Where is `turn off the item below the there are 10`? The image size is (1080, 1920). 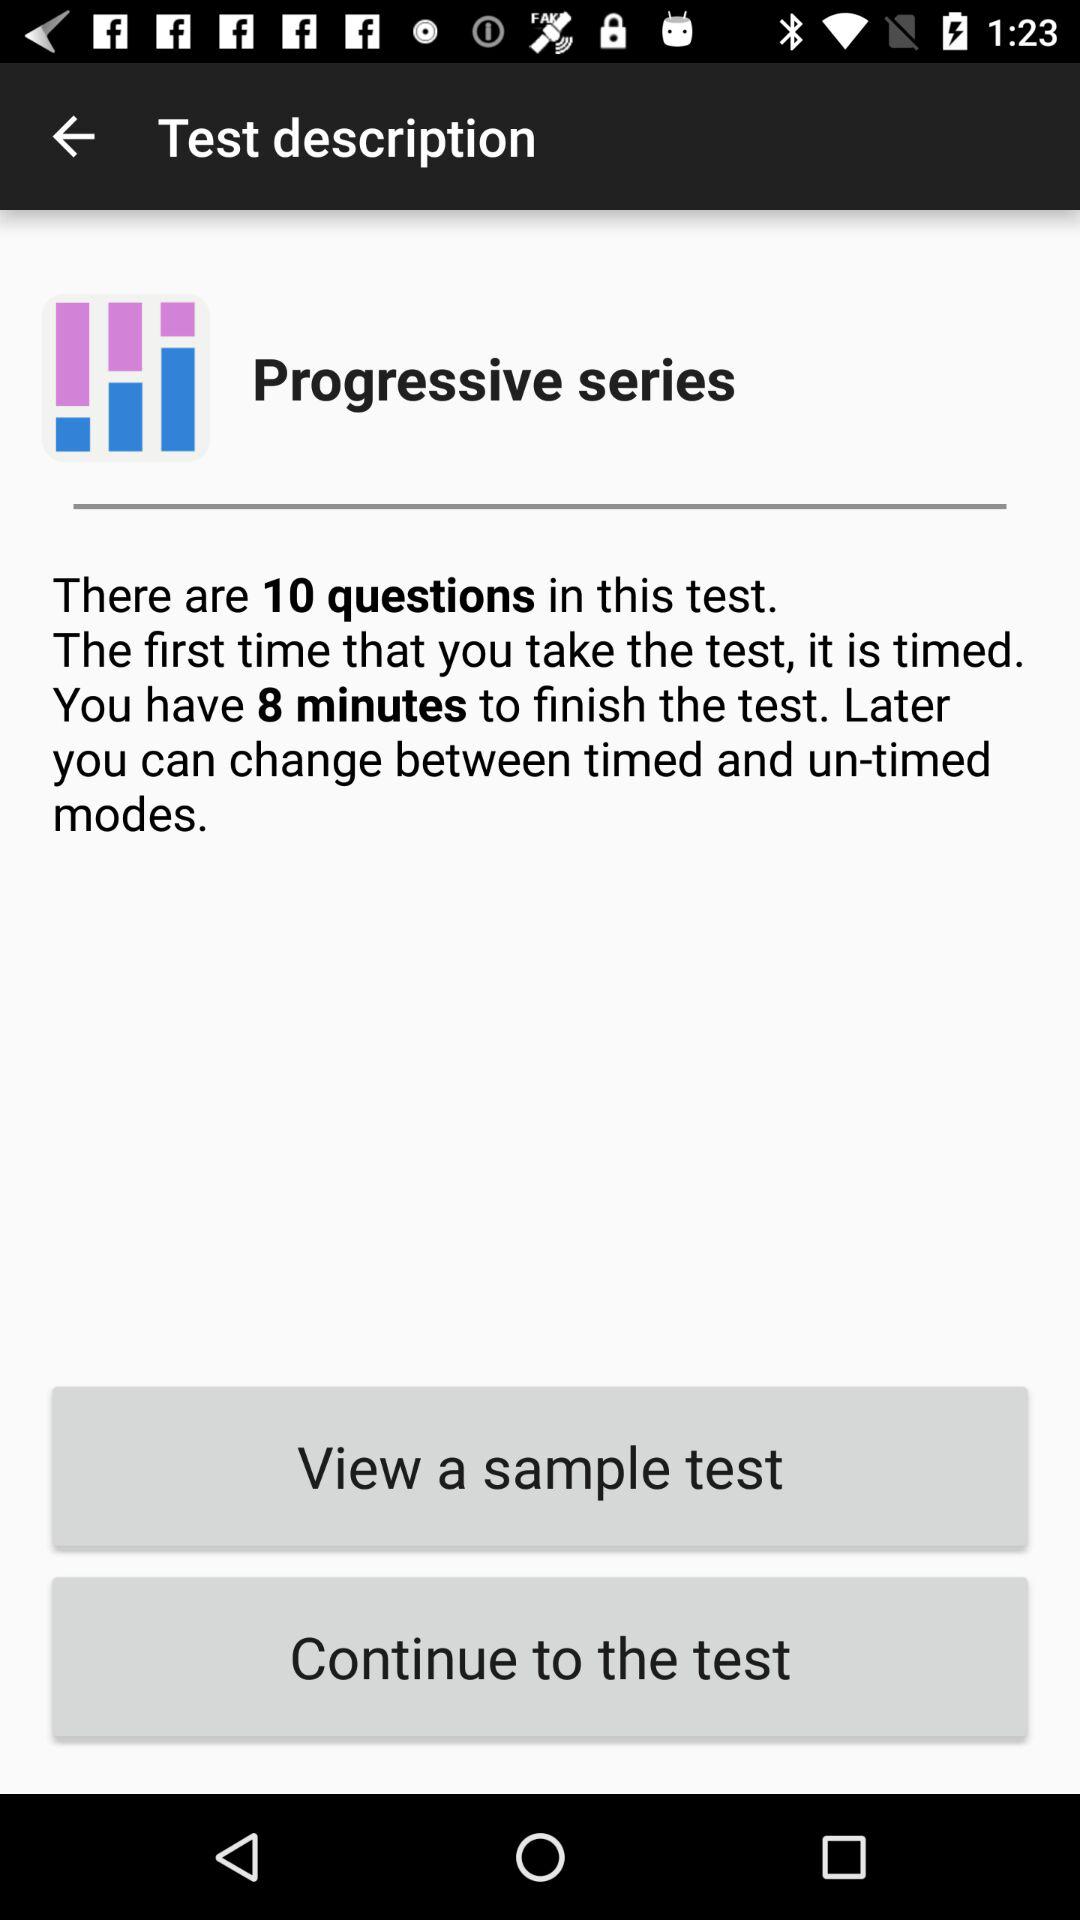 turn off the item below the there are 10 is located at coordinates (540, 1466).